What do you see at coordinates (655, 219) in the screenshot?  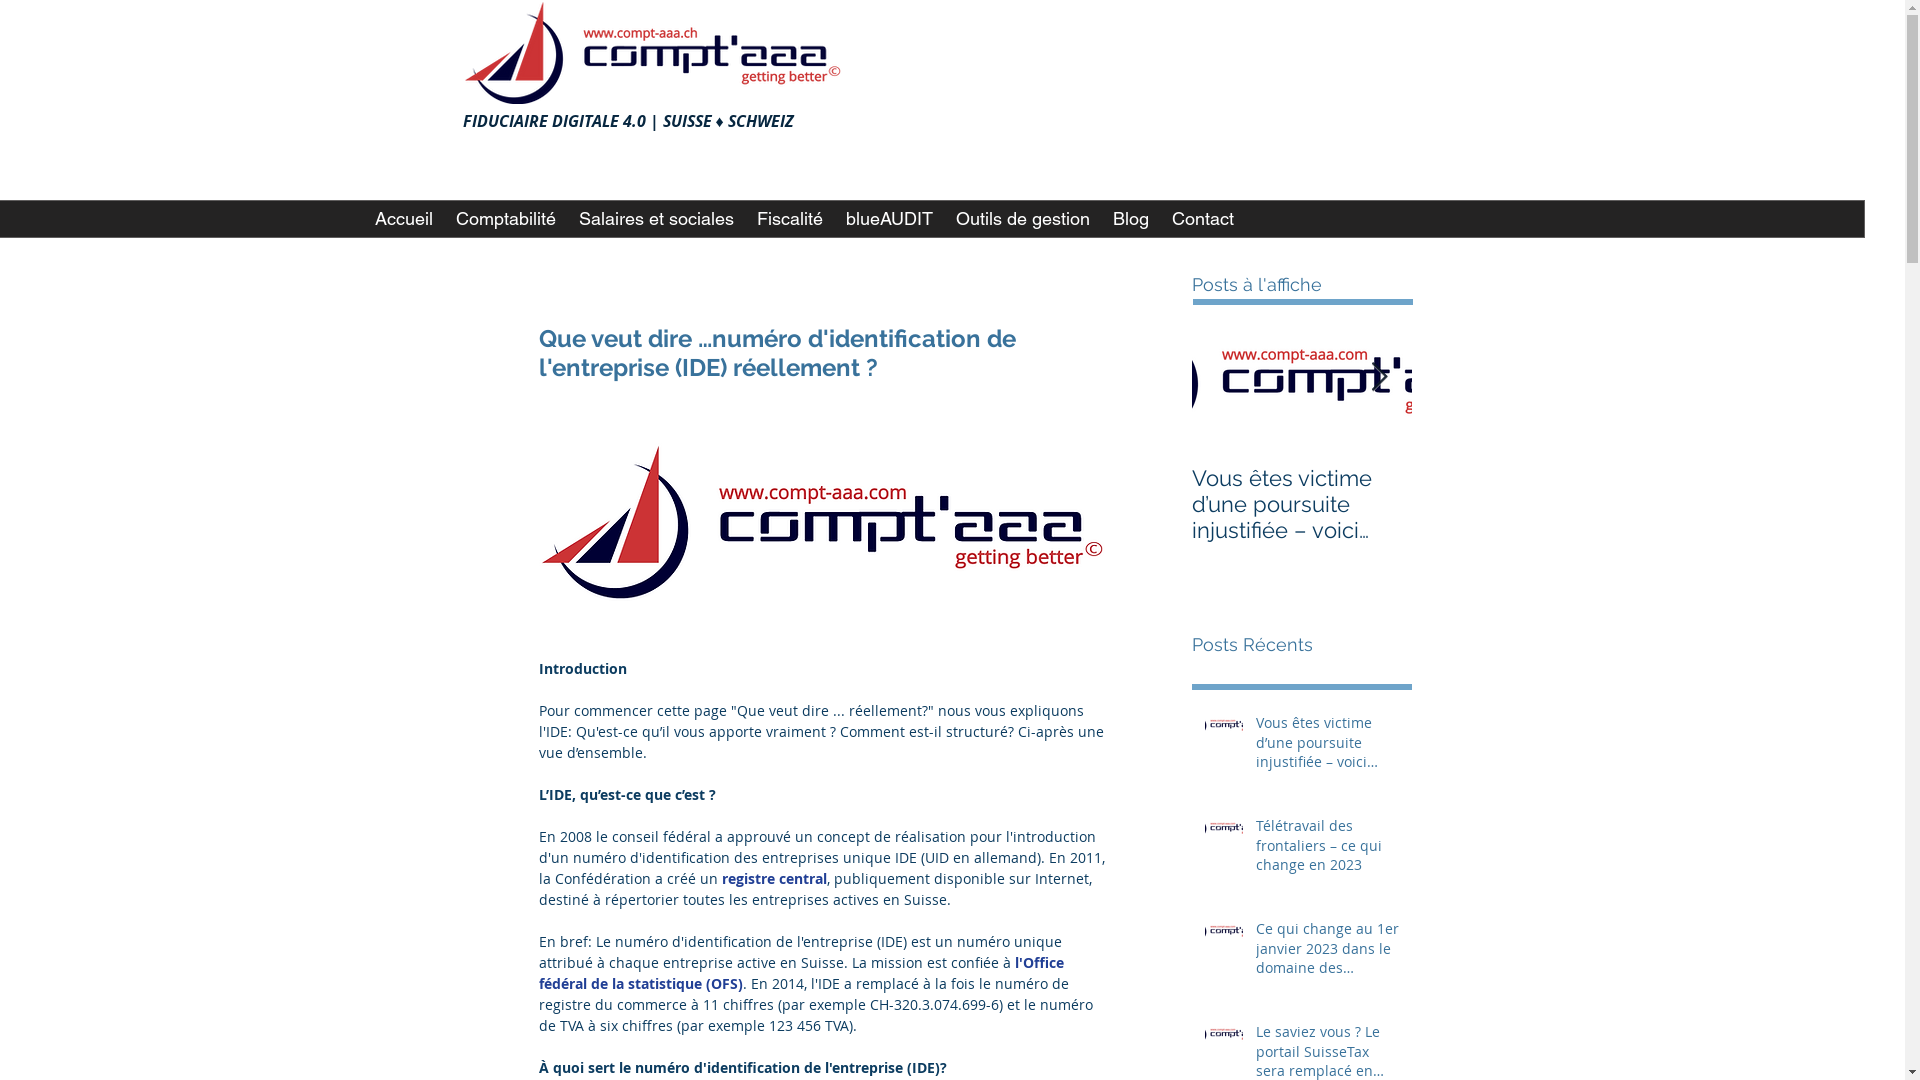 I see `Salaires et sociales` at bounding box center [655, 219].